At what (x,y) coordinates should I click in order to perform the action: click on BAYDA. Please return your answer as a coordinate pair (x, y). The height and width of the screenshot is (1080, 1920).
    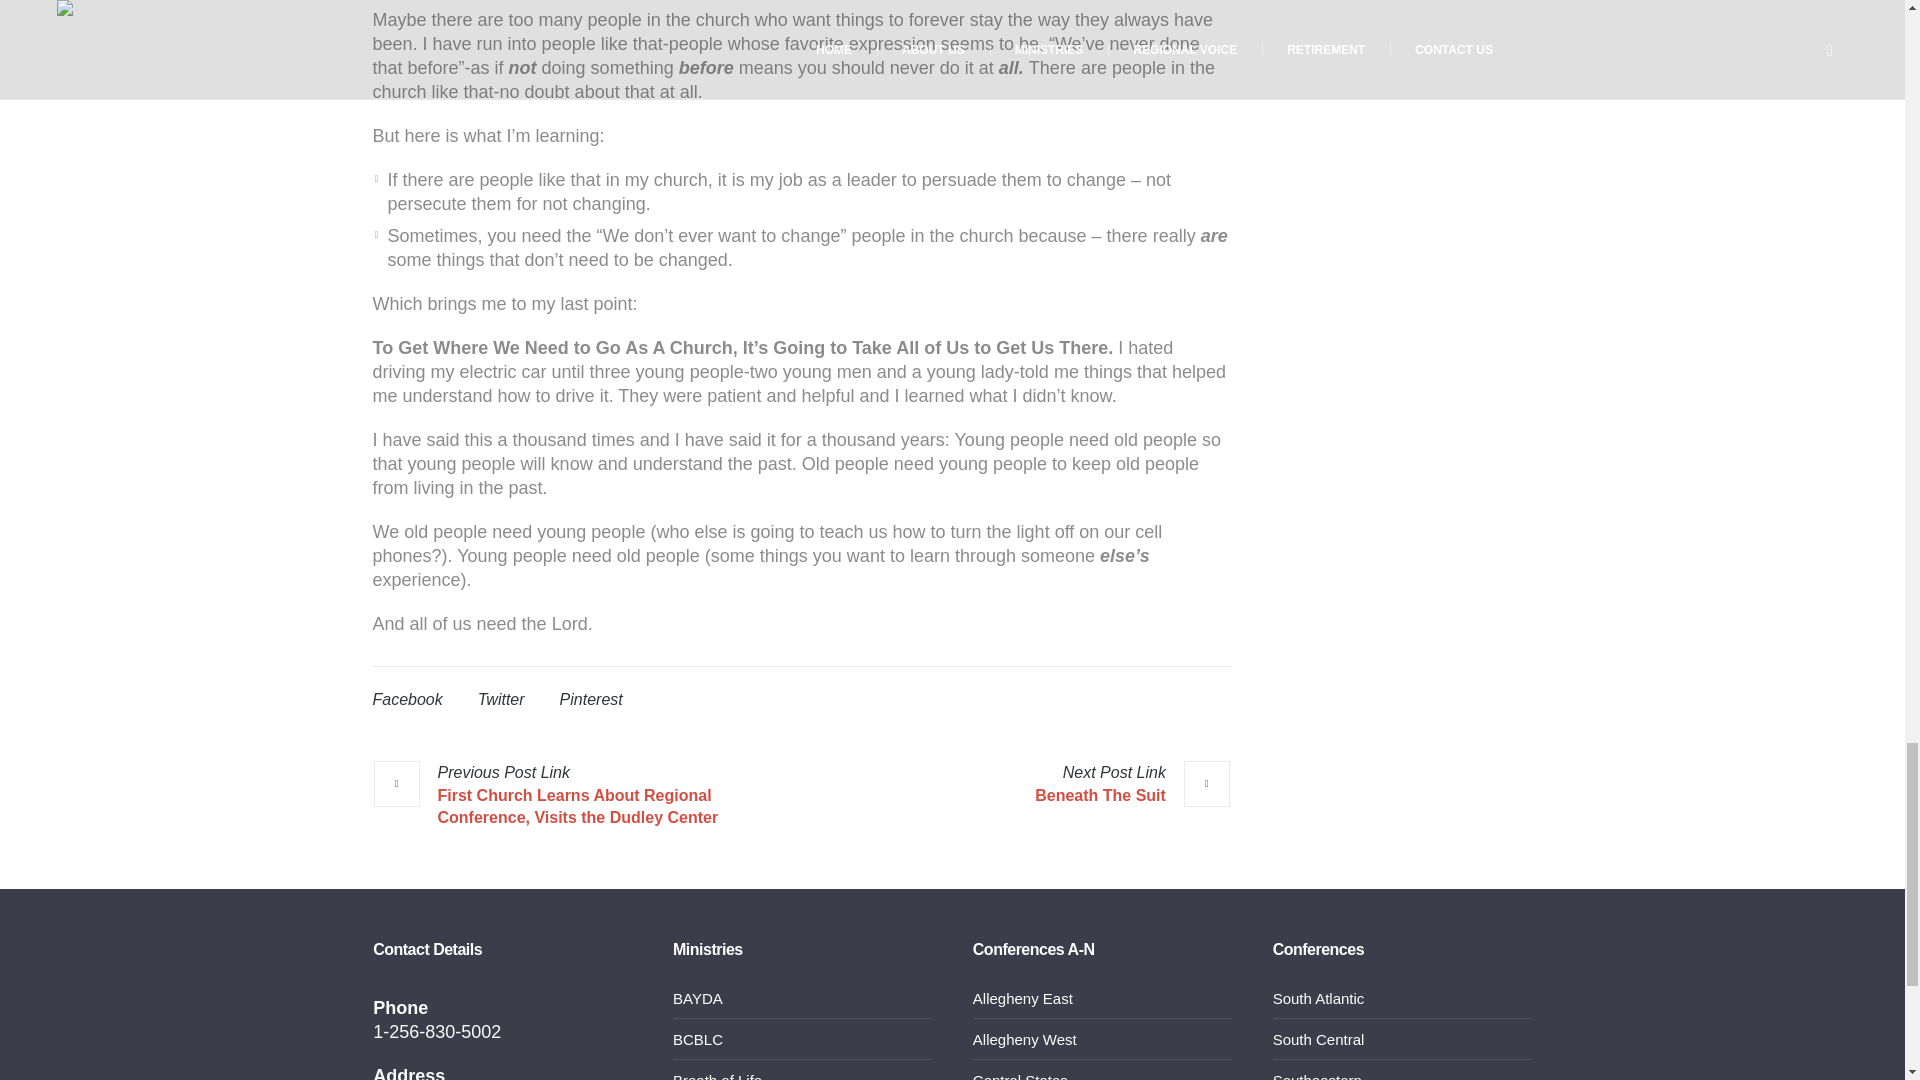
    Looking at the image, I should click on (698, 998).